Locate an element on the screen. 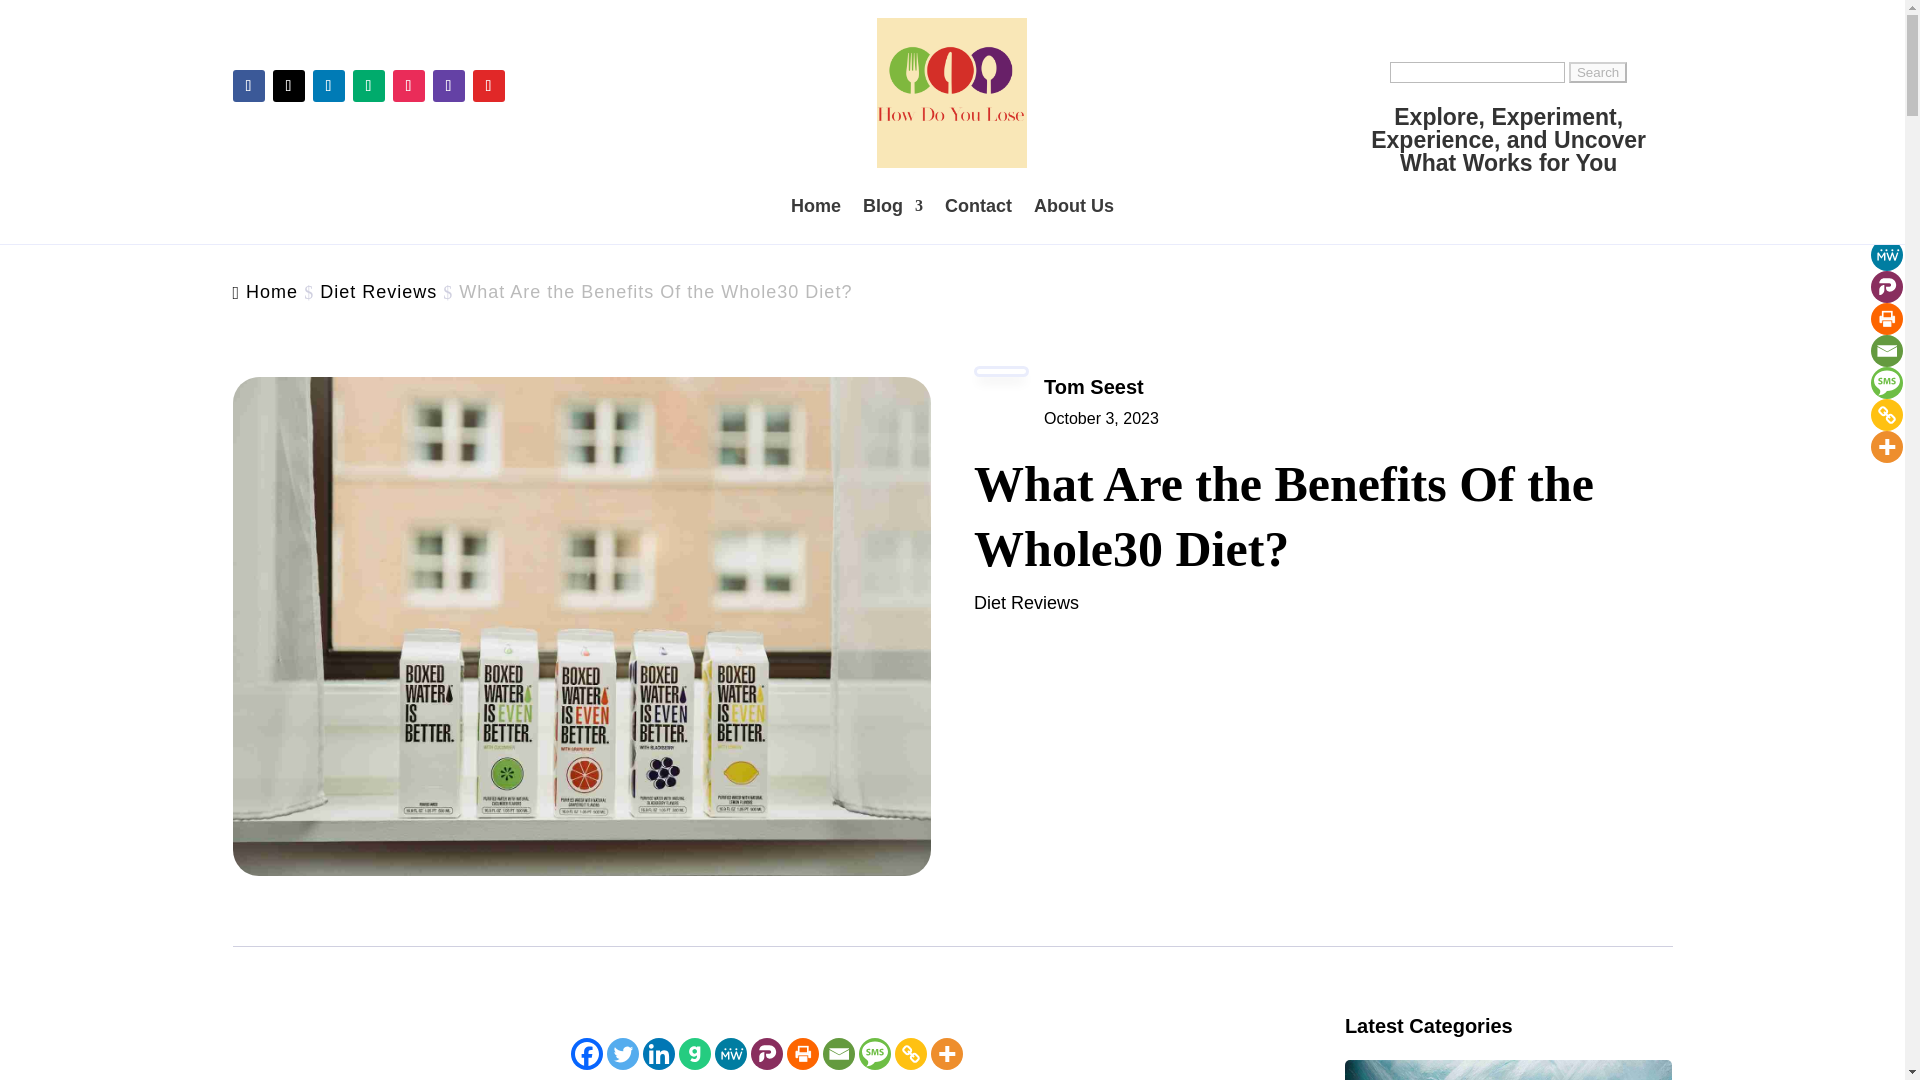 Image resolution: width=1920 pixels, height=1080 pixels. Follow on Instagram is located at coordinates (408, 86).